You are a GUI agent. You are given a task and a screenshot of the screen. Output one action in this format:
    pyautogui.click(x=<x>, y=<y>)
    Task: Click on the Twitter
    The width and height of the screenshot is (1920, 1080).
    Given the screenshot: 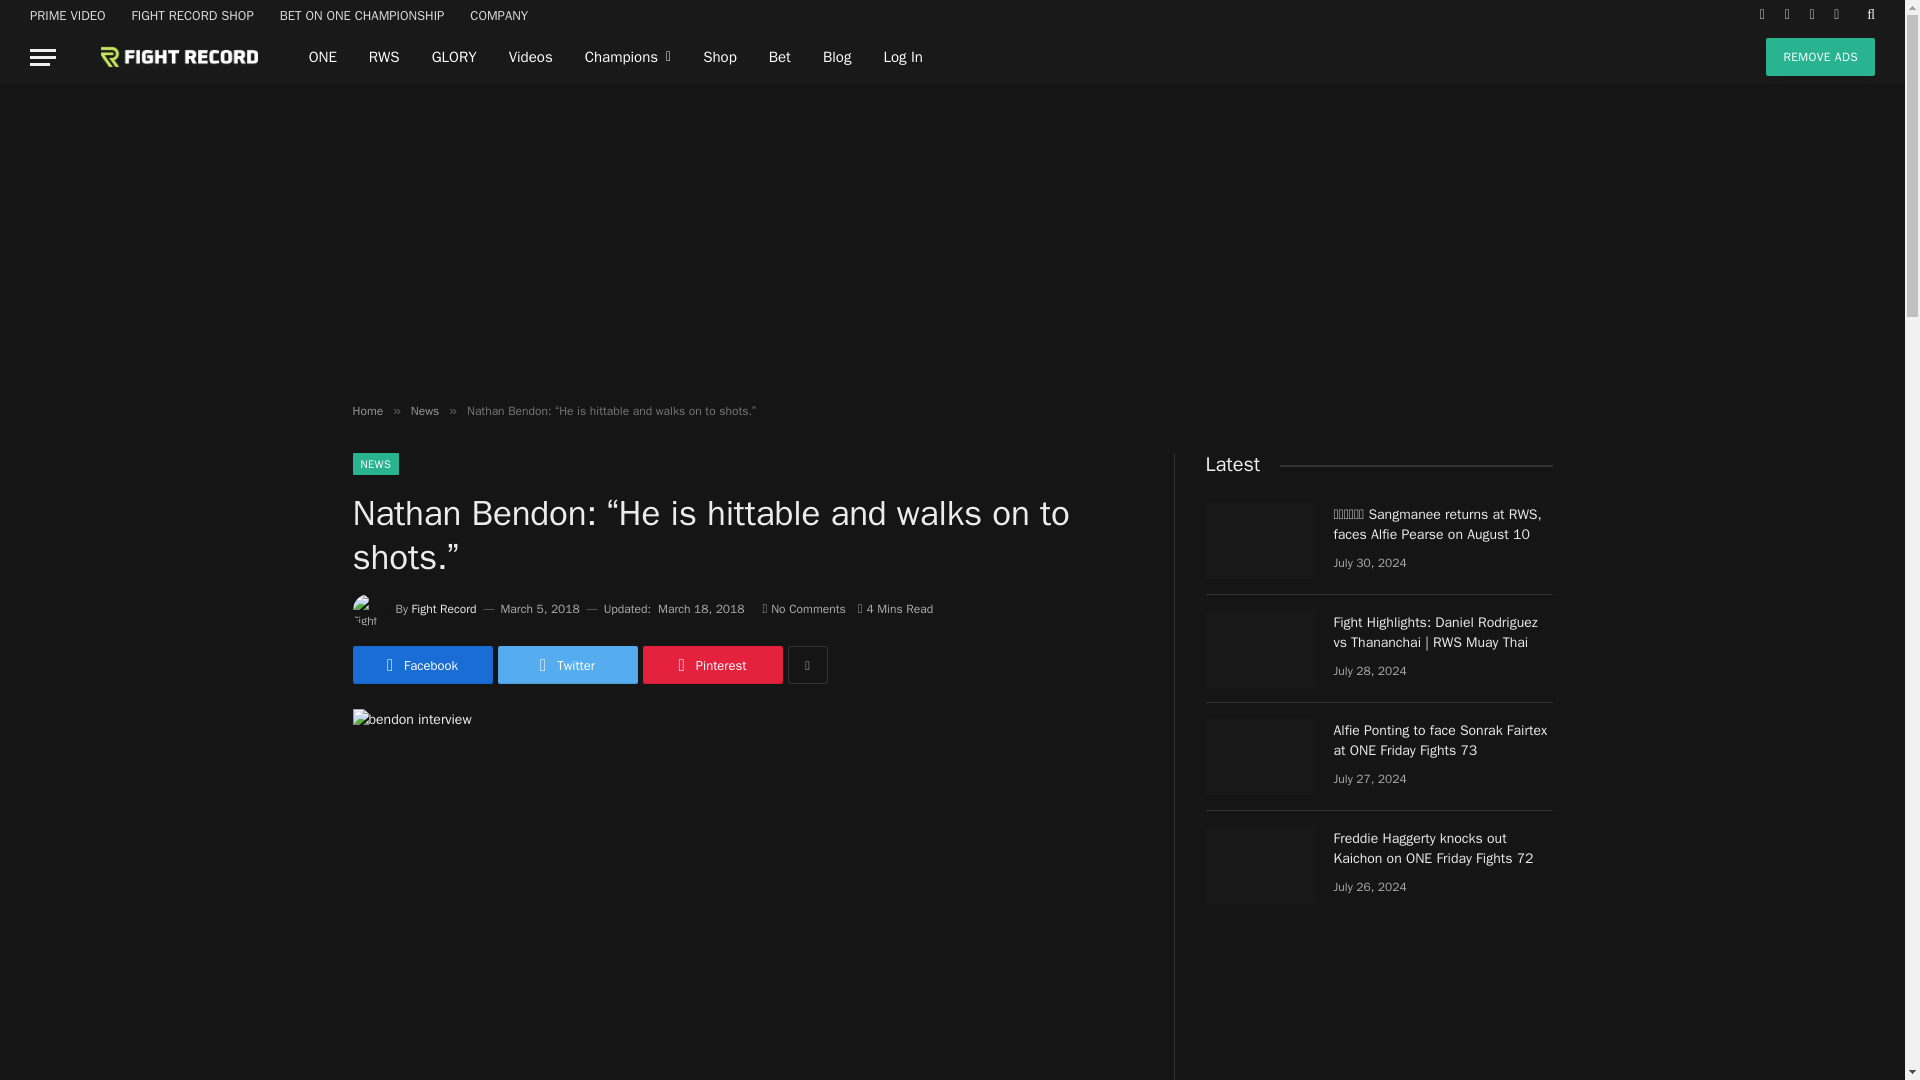 What is the action you would take?
    pyautogui.click(x=567, y=664)
    